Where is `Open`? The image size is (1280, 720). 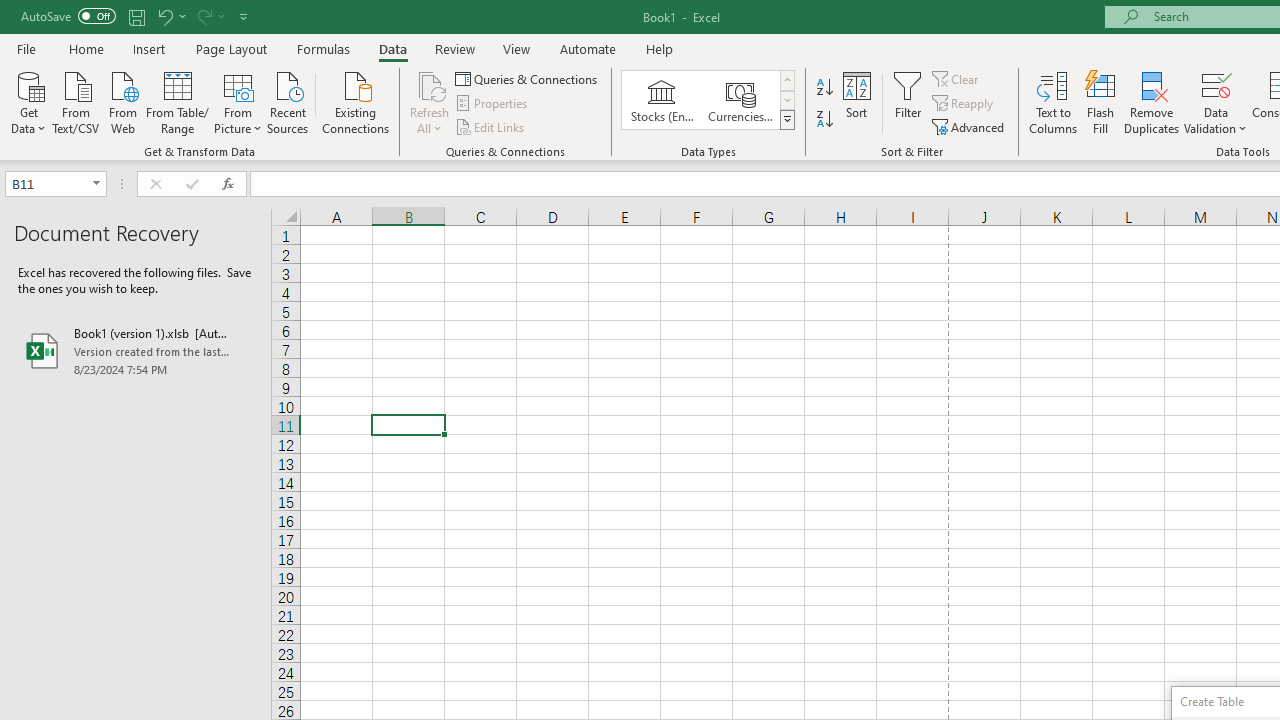
Open is located at coordinates (96, 184).